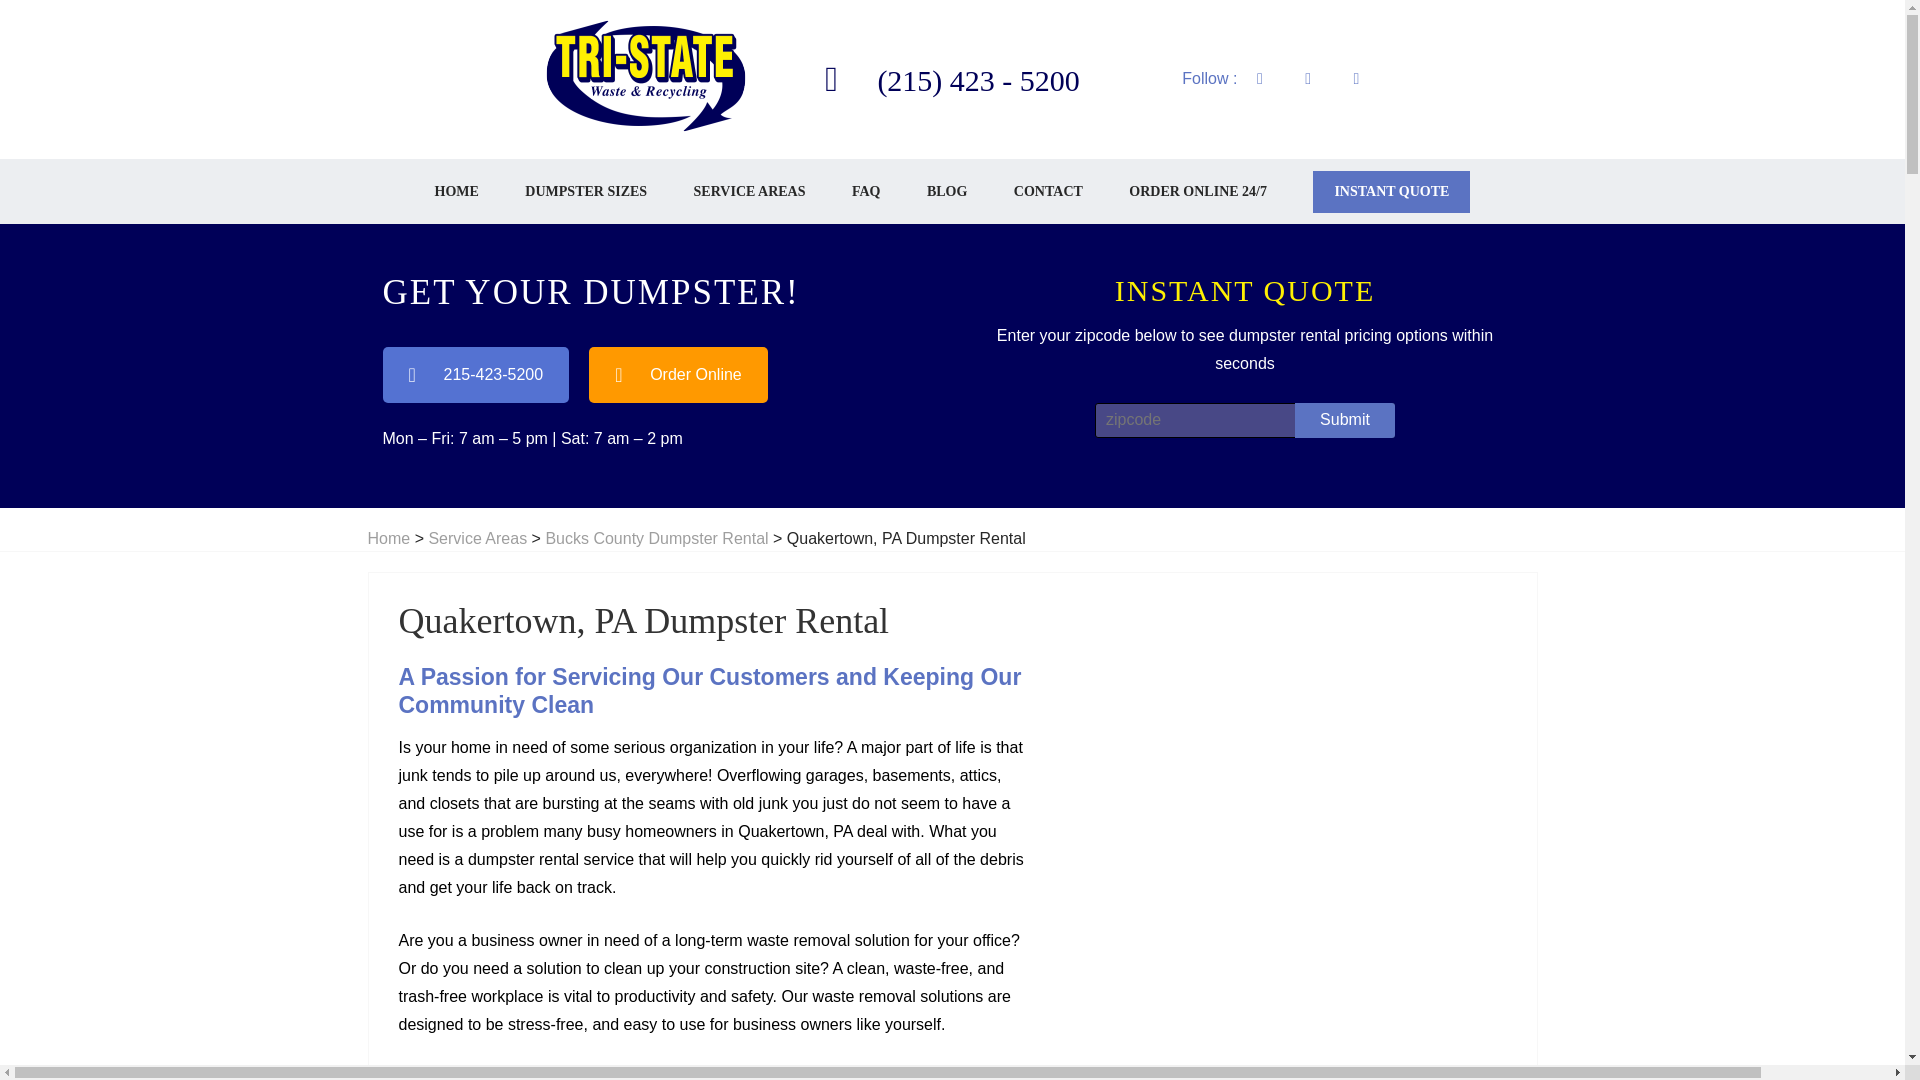  Describe the element at coordinates (750, 190) in the screenshot. I see `Service Areas` at that location.